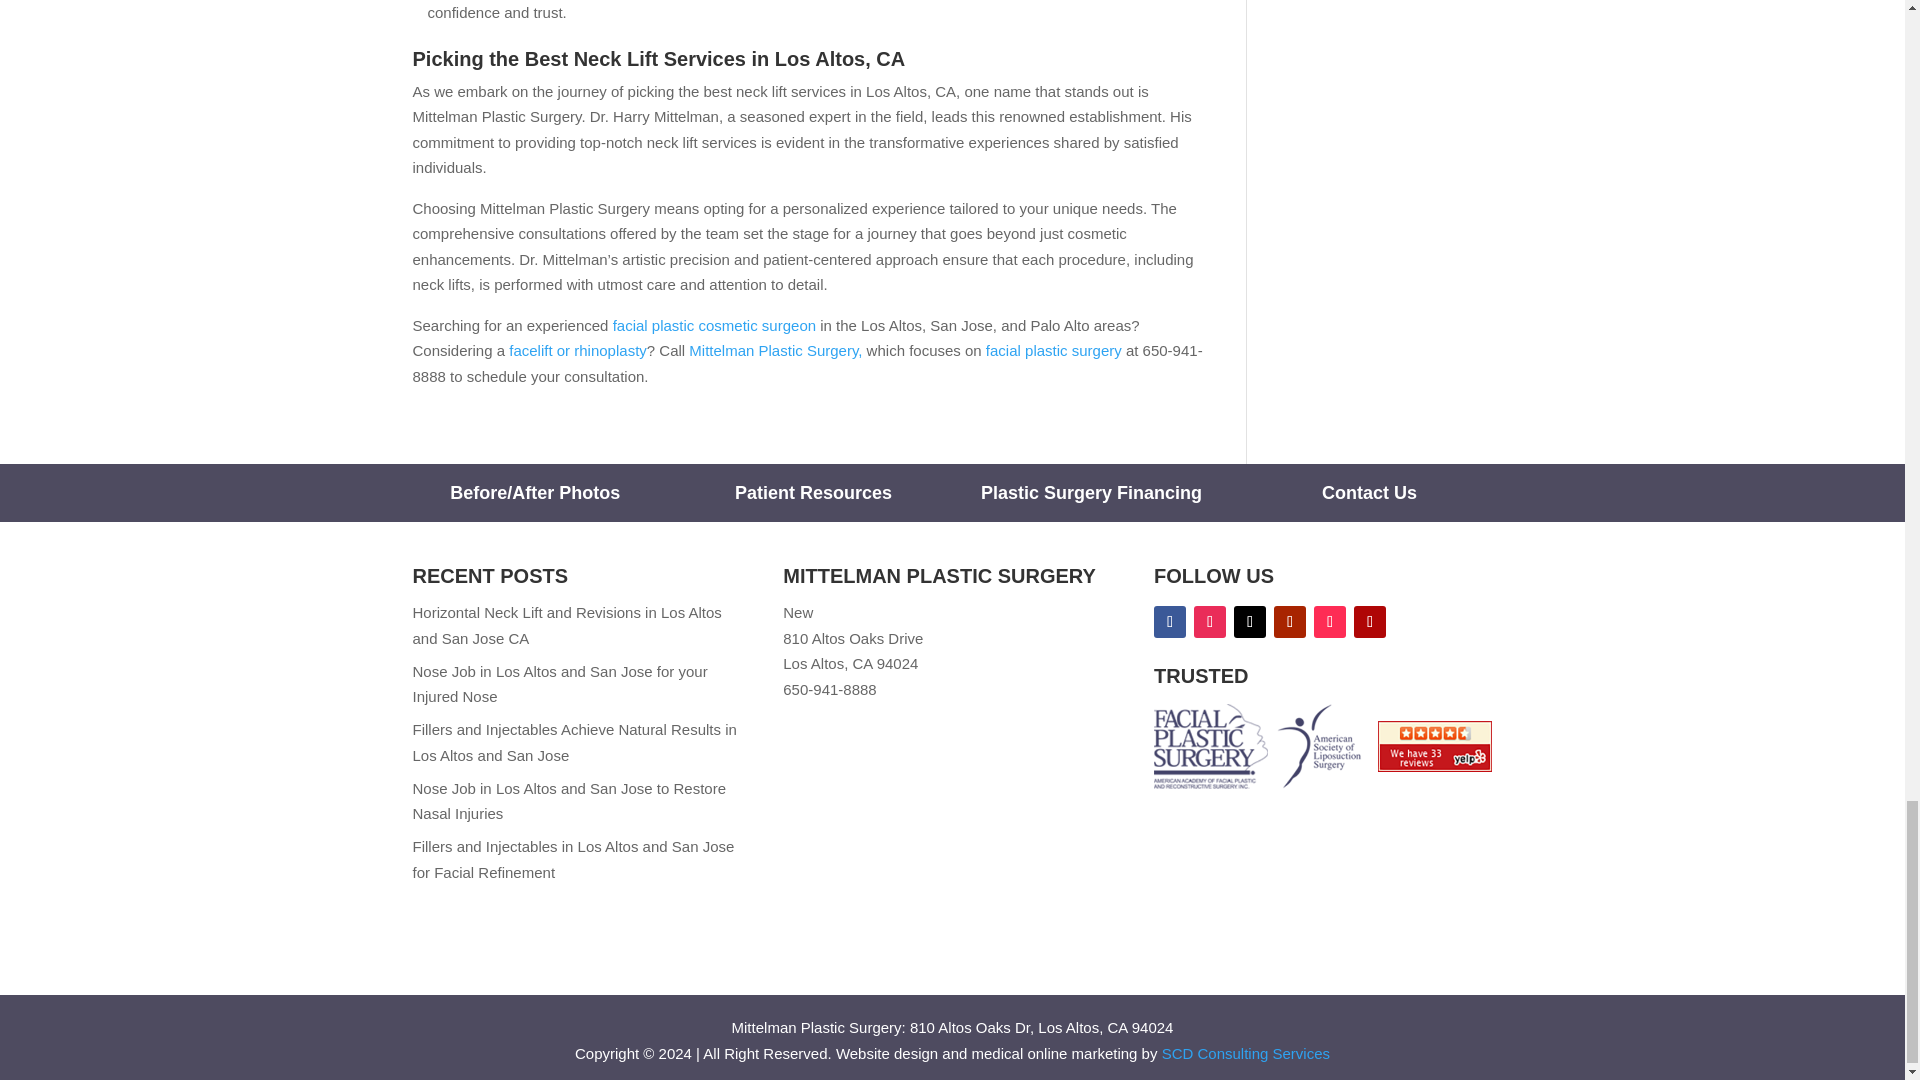  Describe the element at coordinates (1246, 1053) in the screenshot. I see `SCD Consulting Services` at that location.